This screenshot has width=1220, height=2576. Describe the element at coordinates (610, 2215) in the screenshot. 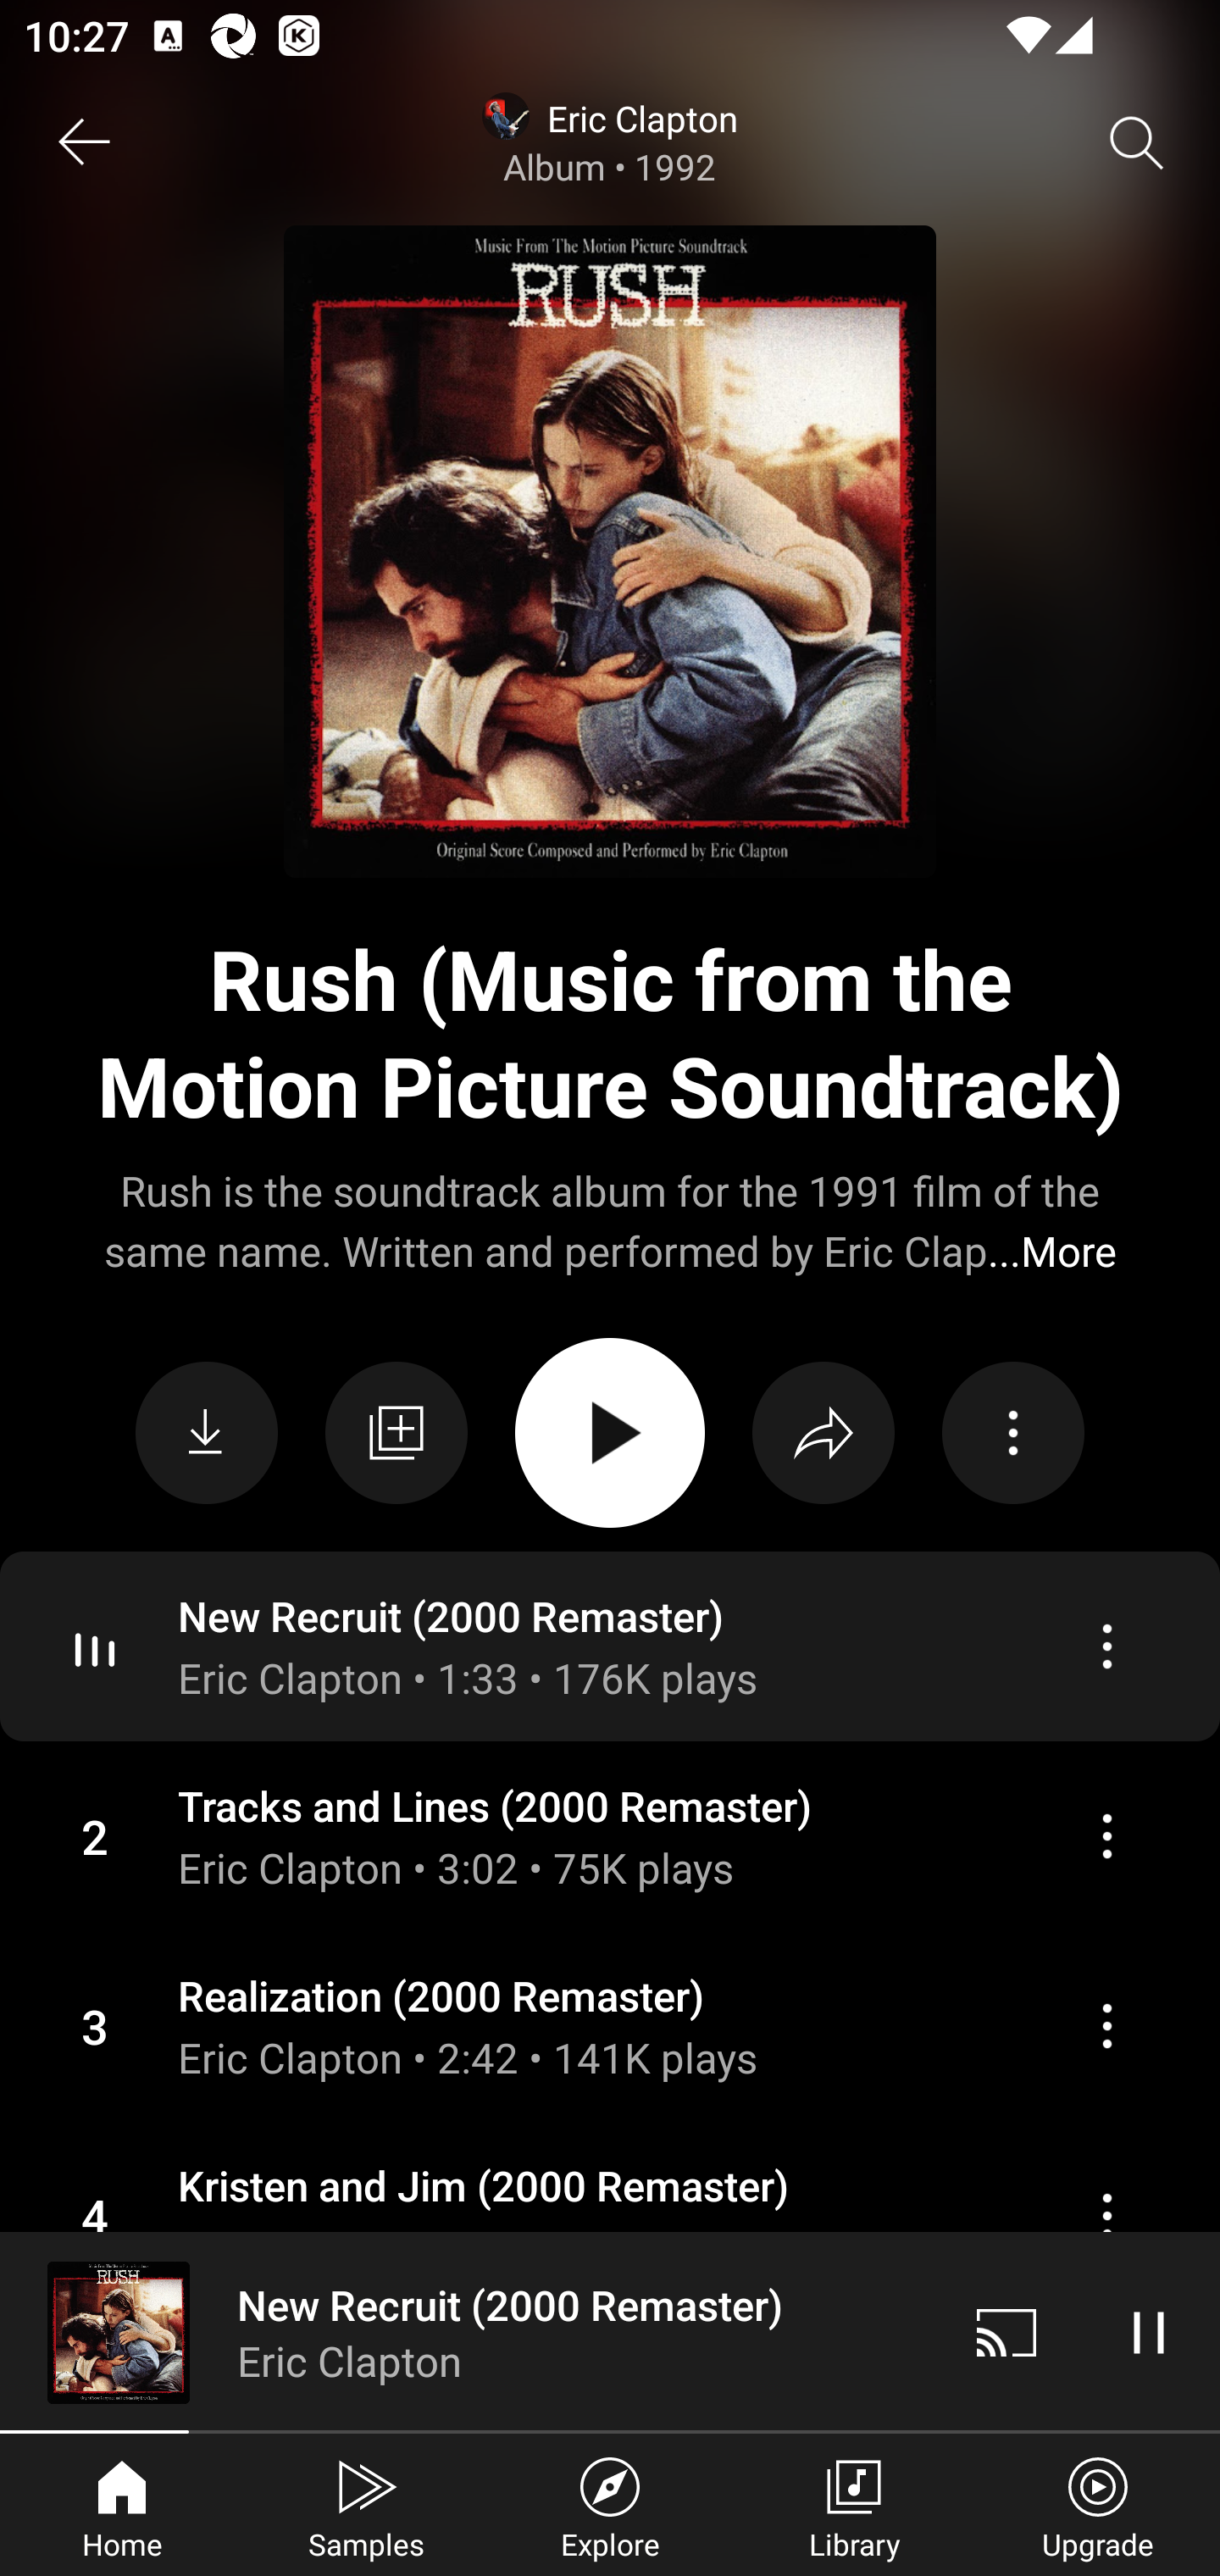

I see `Action menu` at that location.